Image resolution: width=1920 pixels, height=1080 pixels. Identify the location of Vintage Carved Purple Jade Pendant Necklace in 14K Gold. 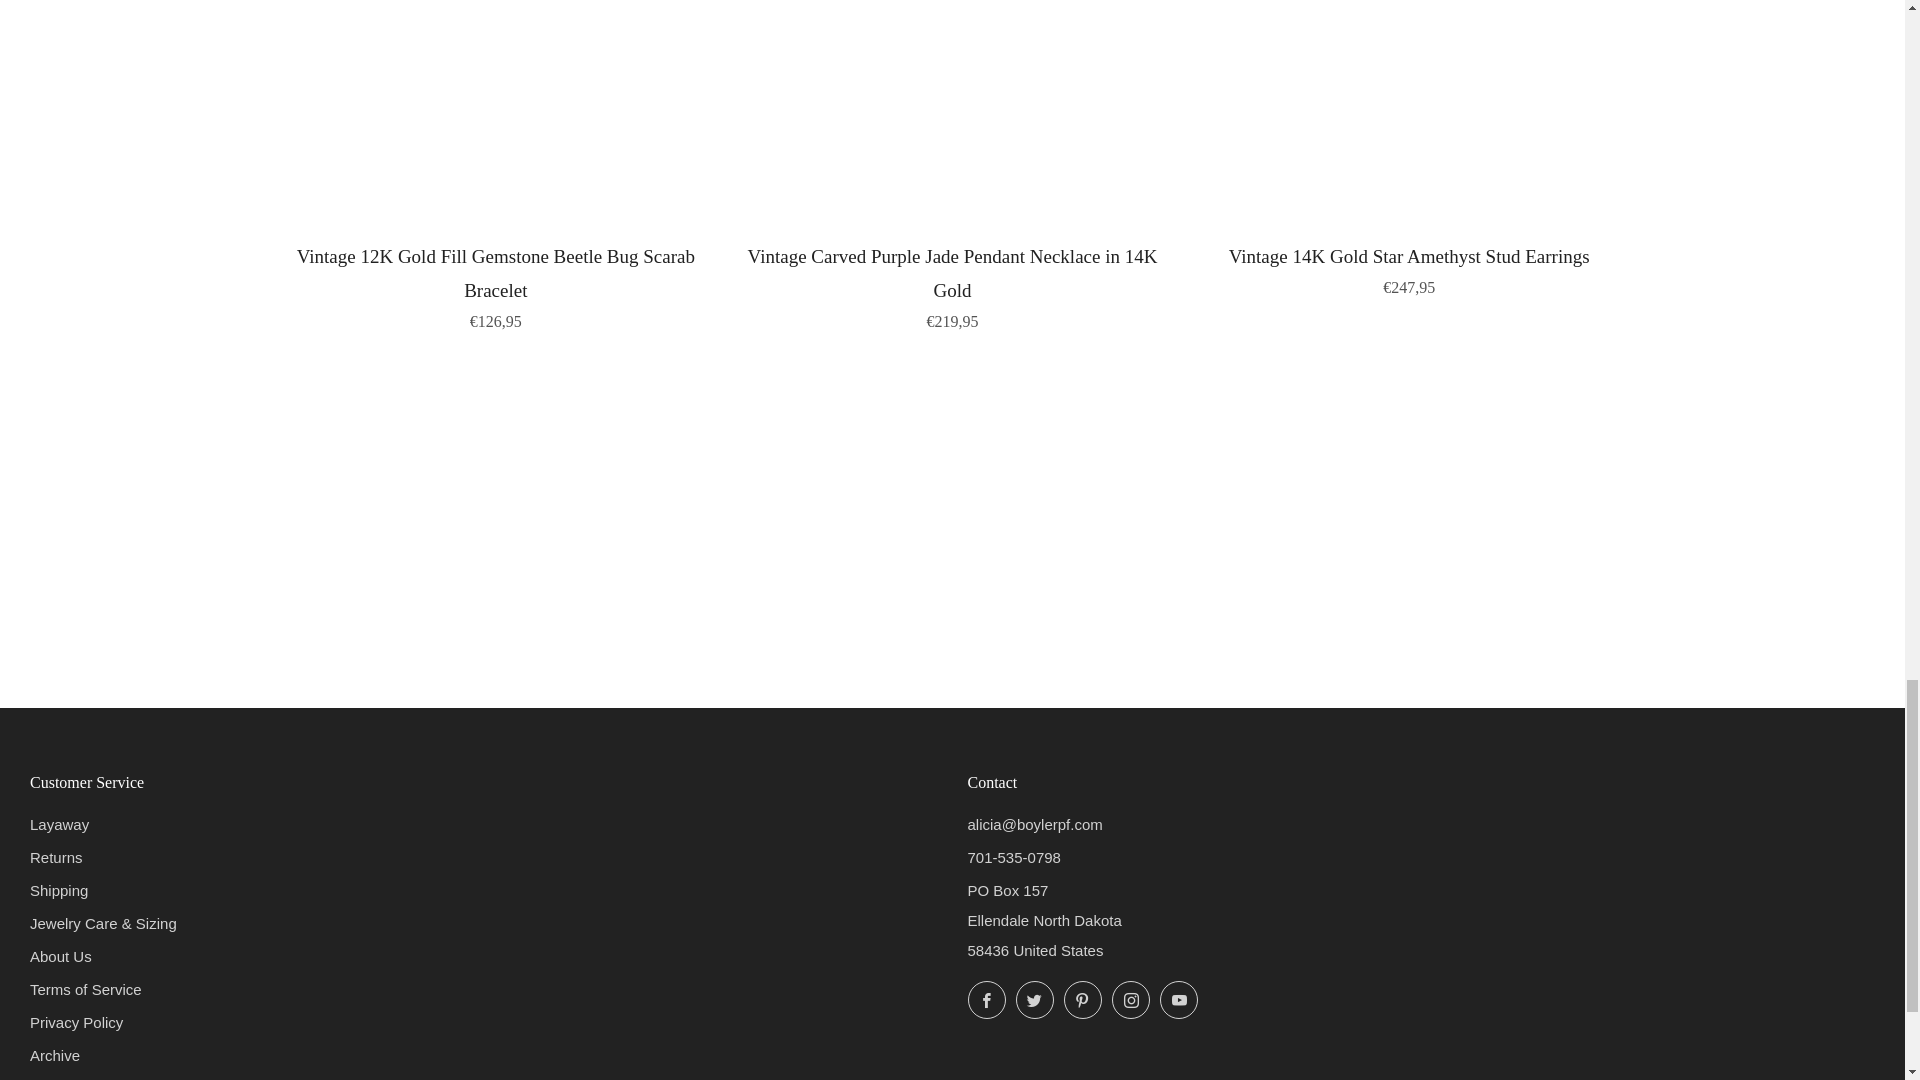
(952, 284).